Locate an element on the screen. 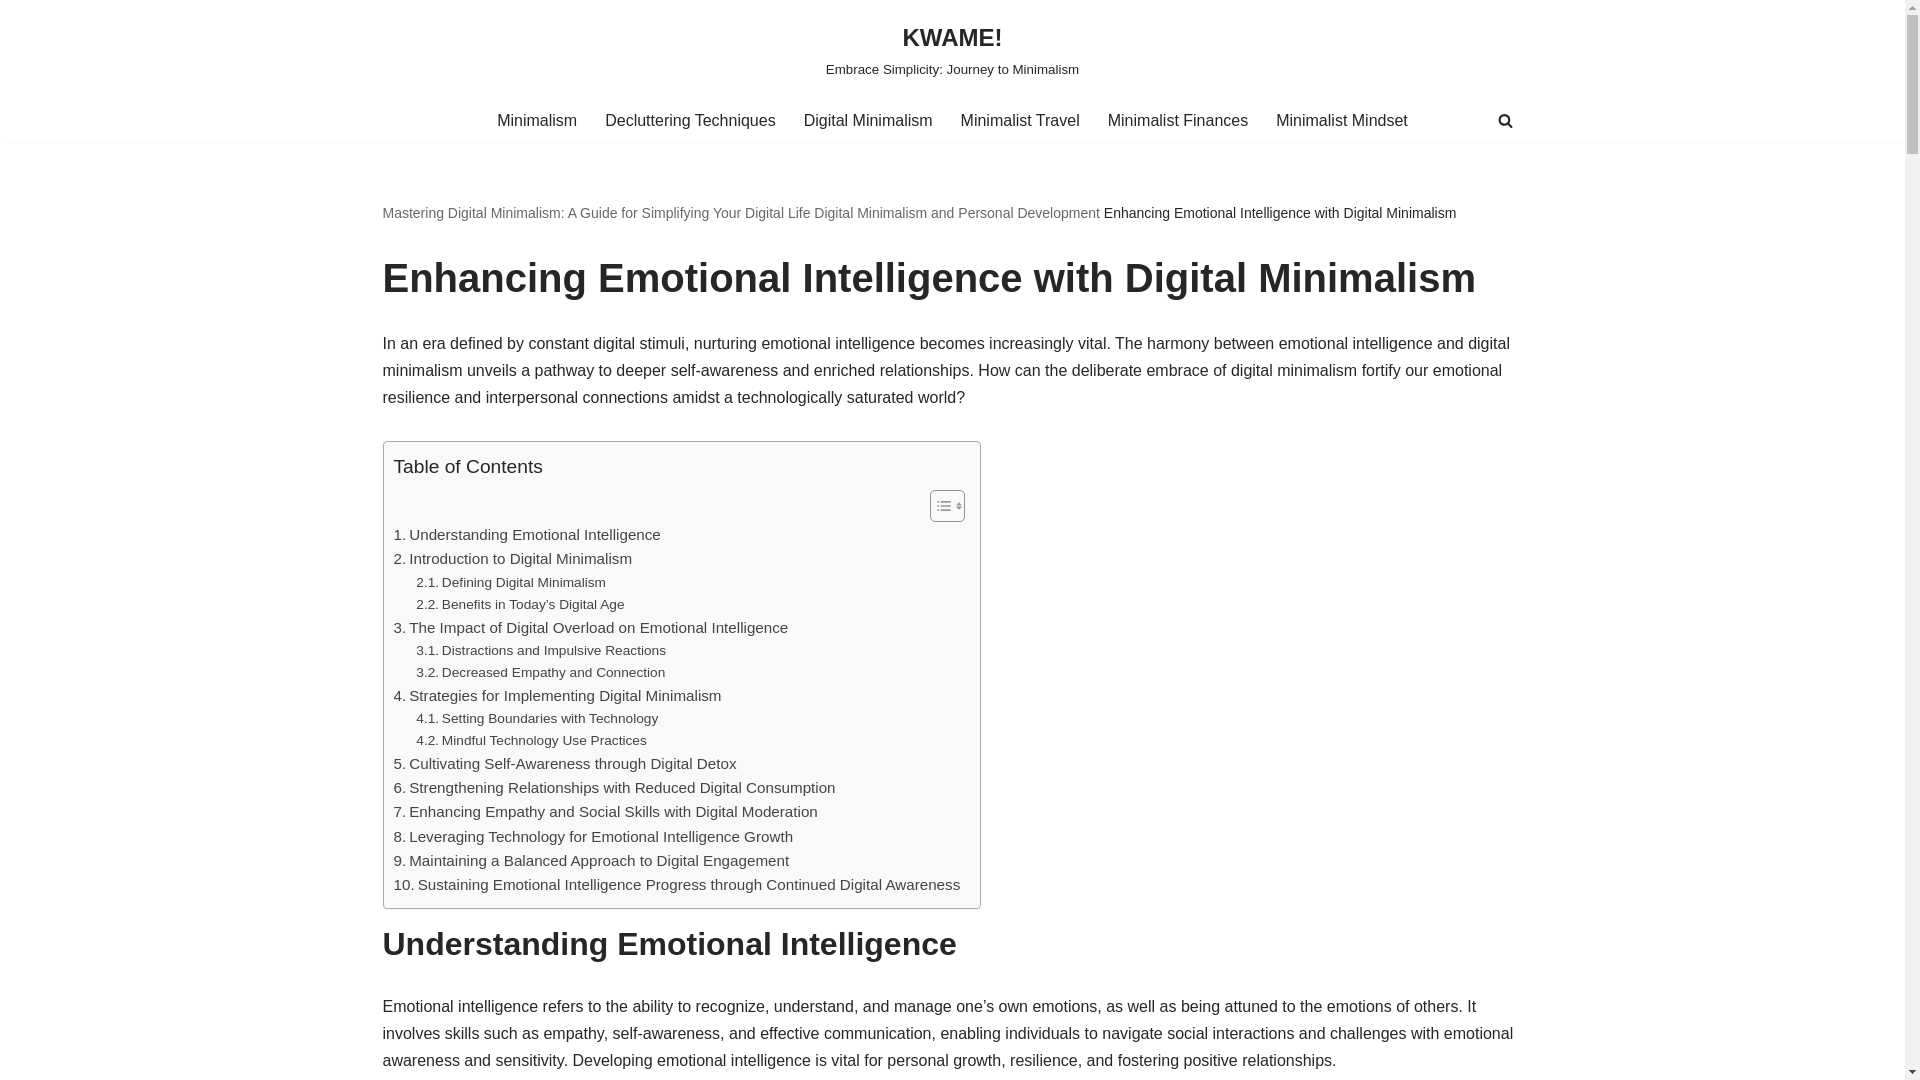 The image size is (1920, 1080). Cultivating Self-Awareness through Digital Detox is located at coordinates (565, 764).